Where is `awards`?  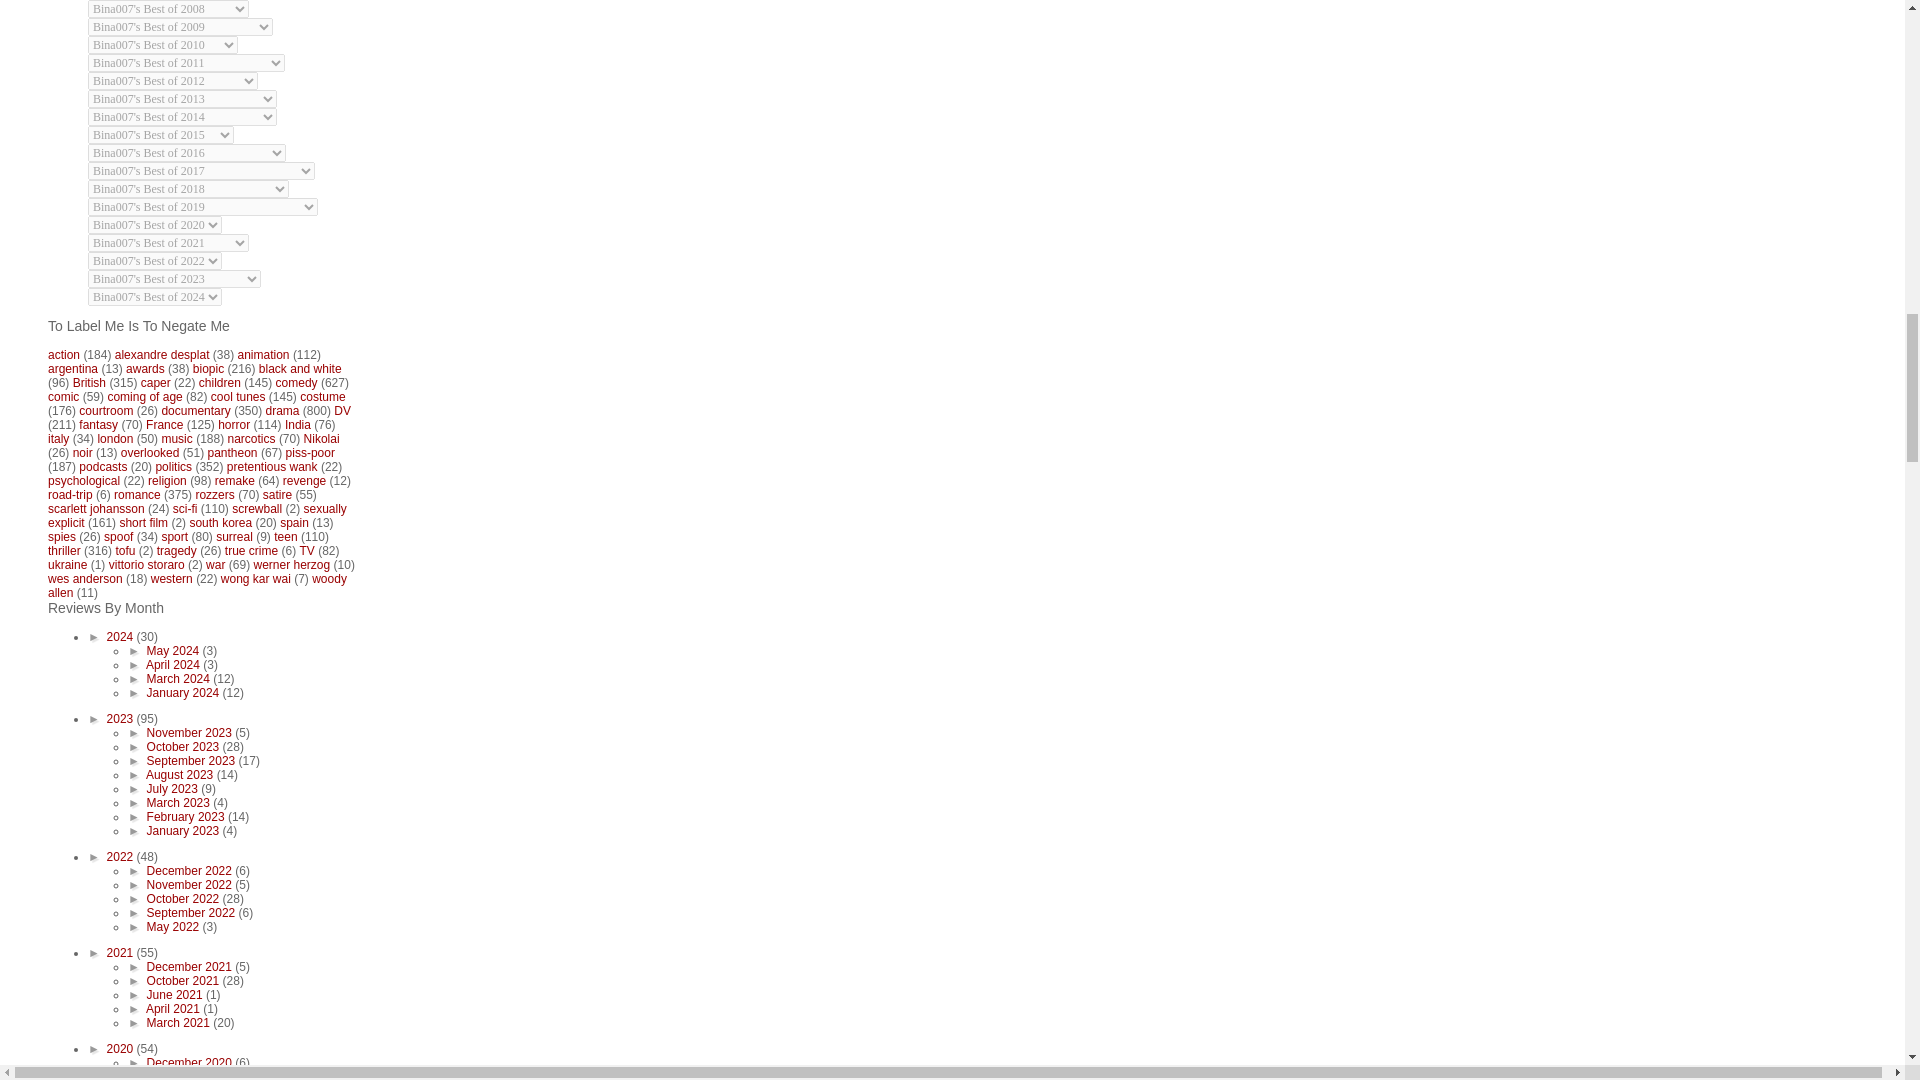
awards is located at coordinates (146, 368).